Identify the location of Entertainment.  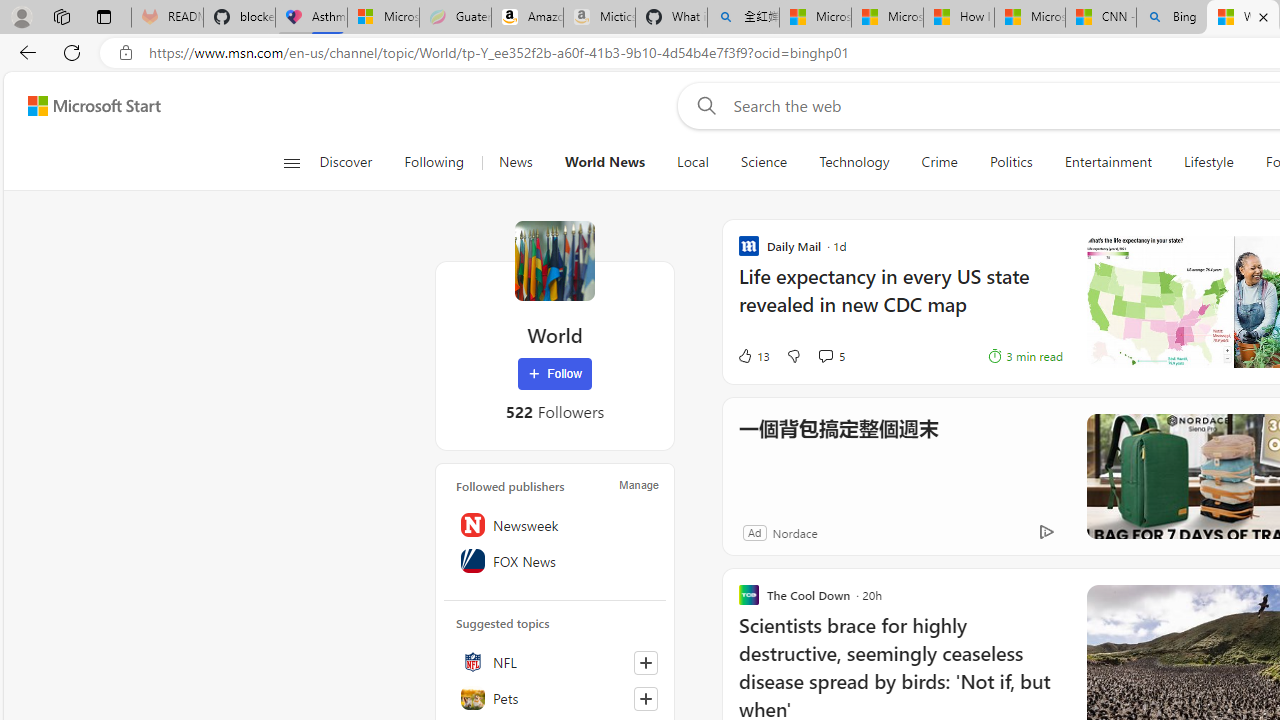
(1108, 162).